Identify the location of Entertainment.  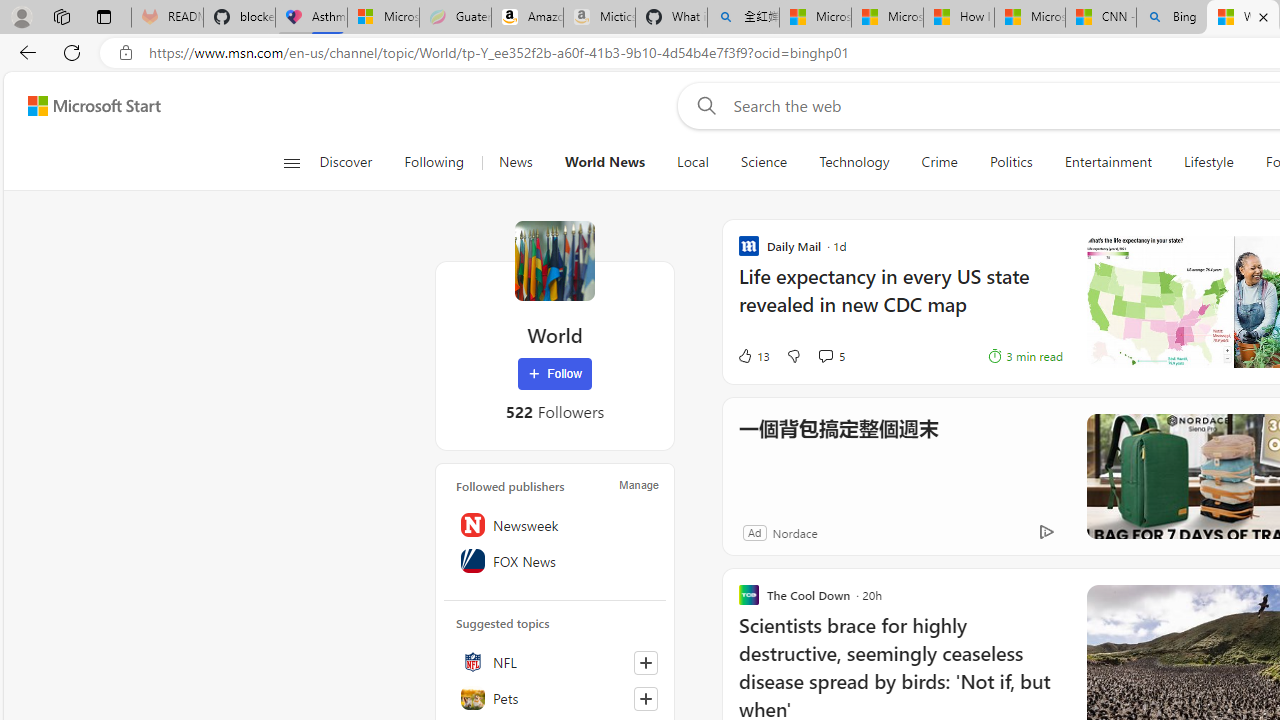
(1108, 162).